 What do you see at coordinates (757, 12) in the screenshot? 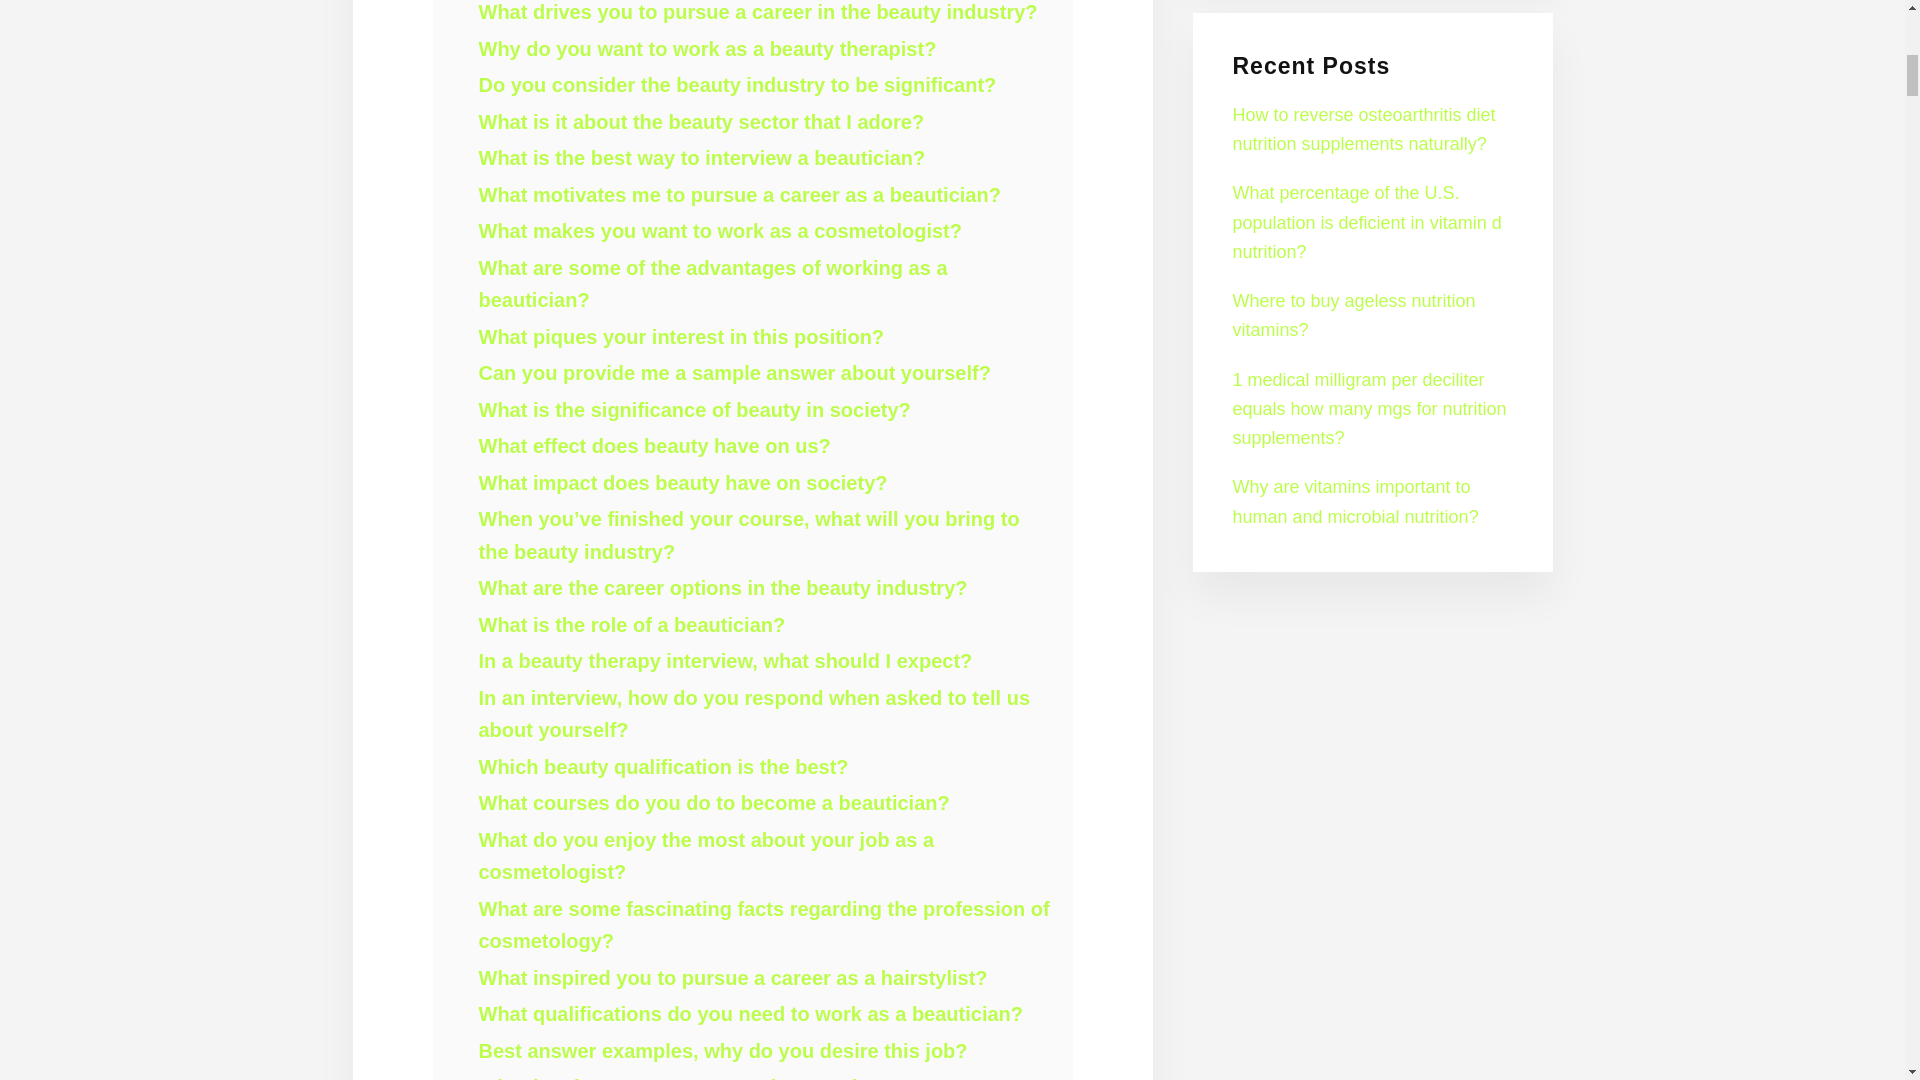
I see `What drives you to pursue a career in the beauty industry?` at bounding box center [757, 12].